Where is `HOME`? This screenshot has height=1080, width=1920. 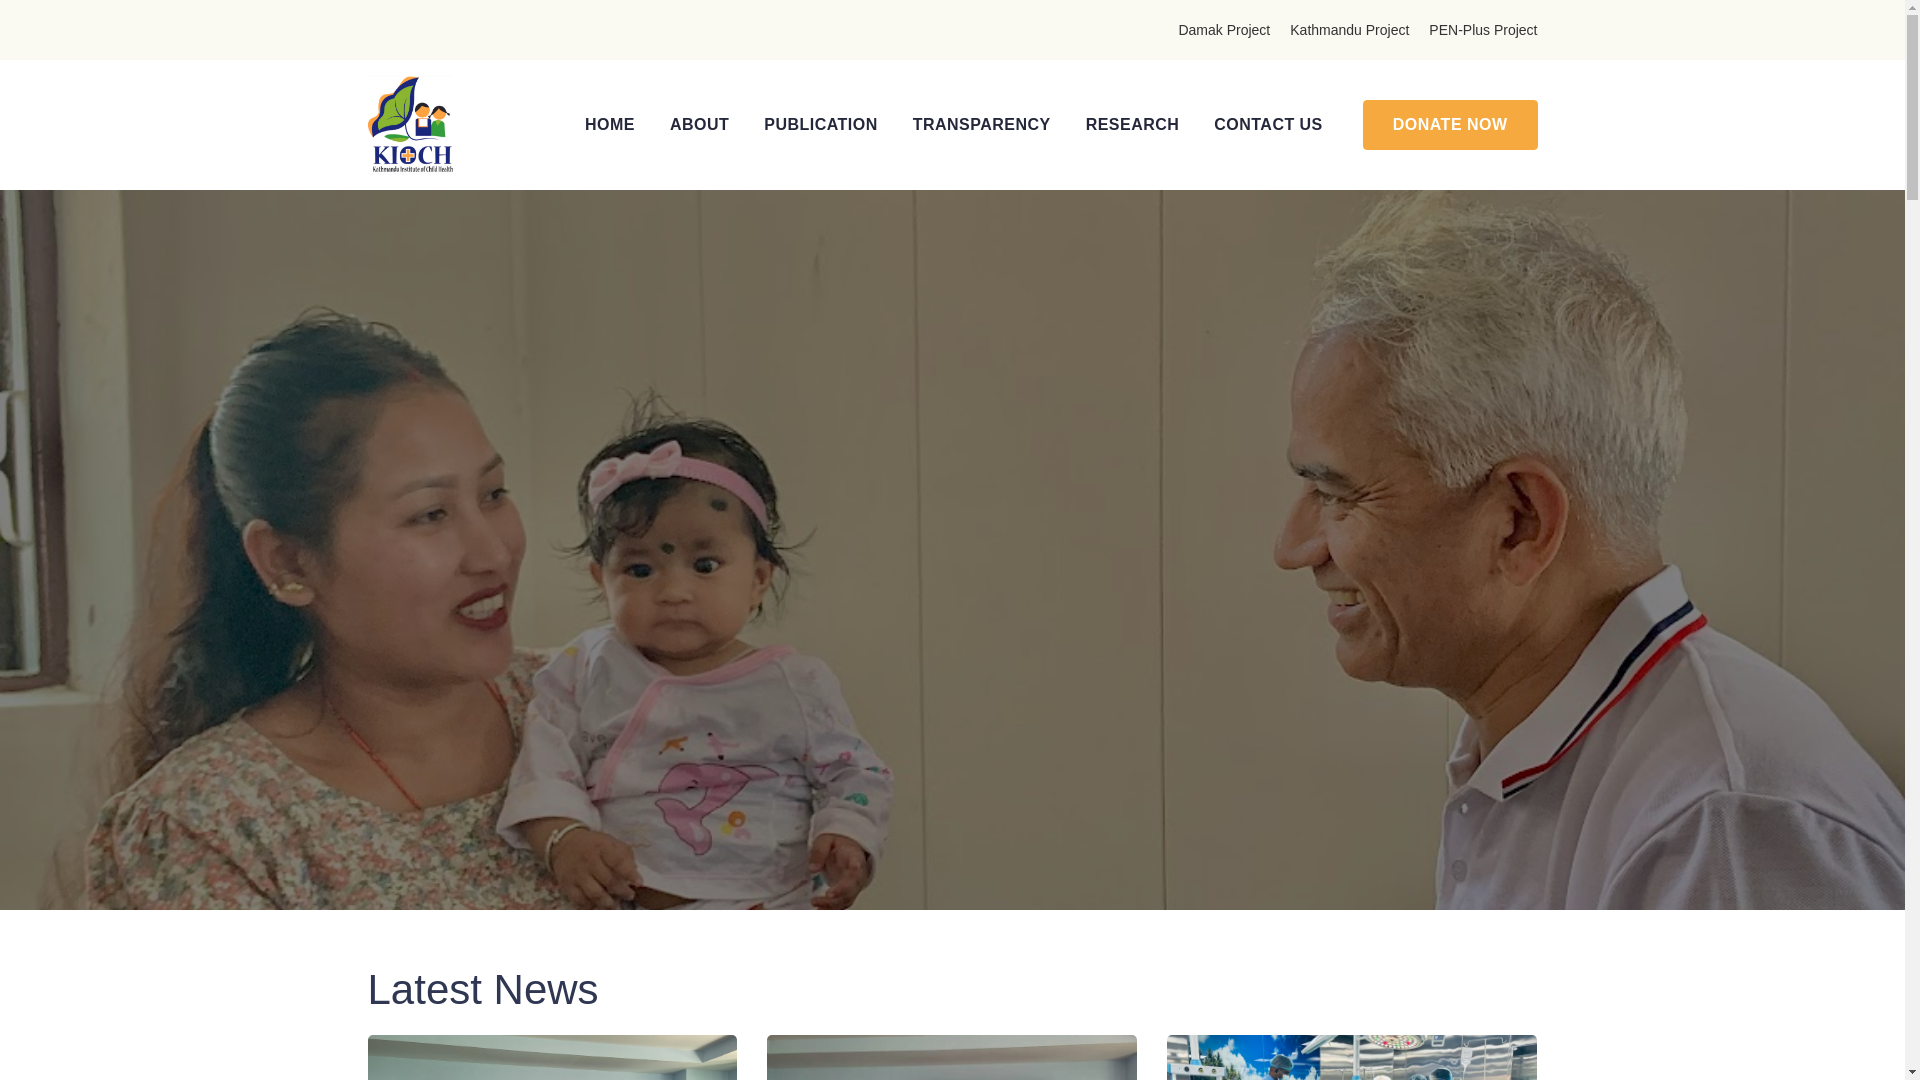 HOME is located at coordinates (610, 125).